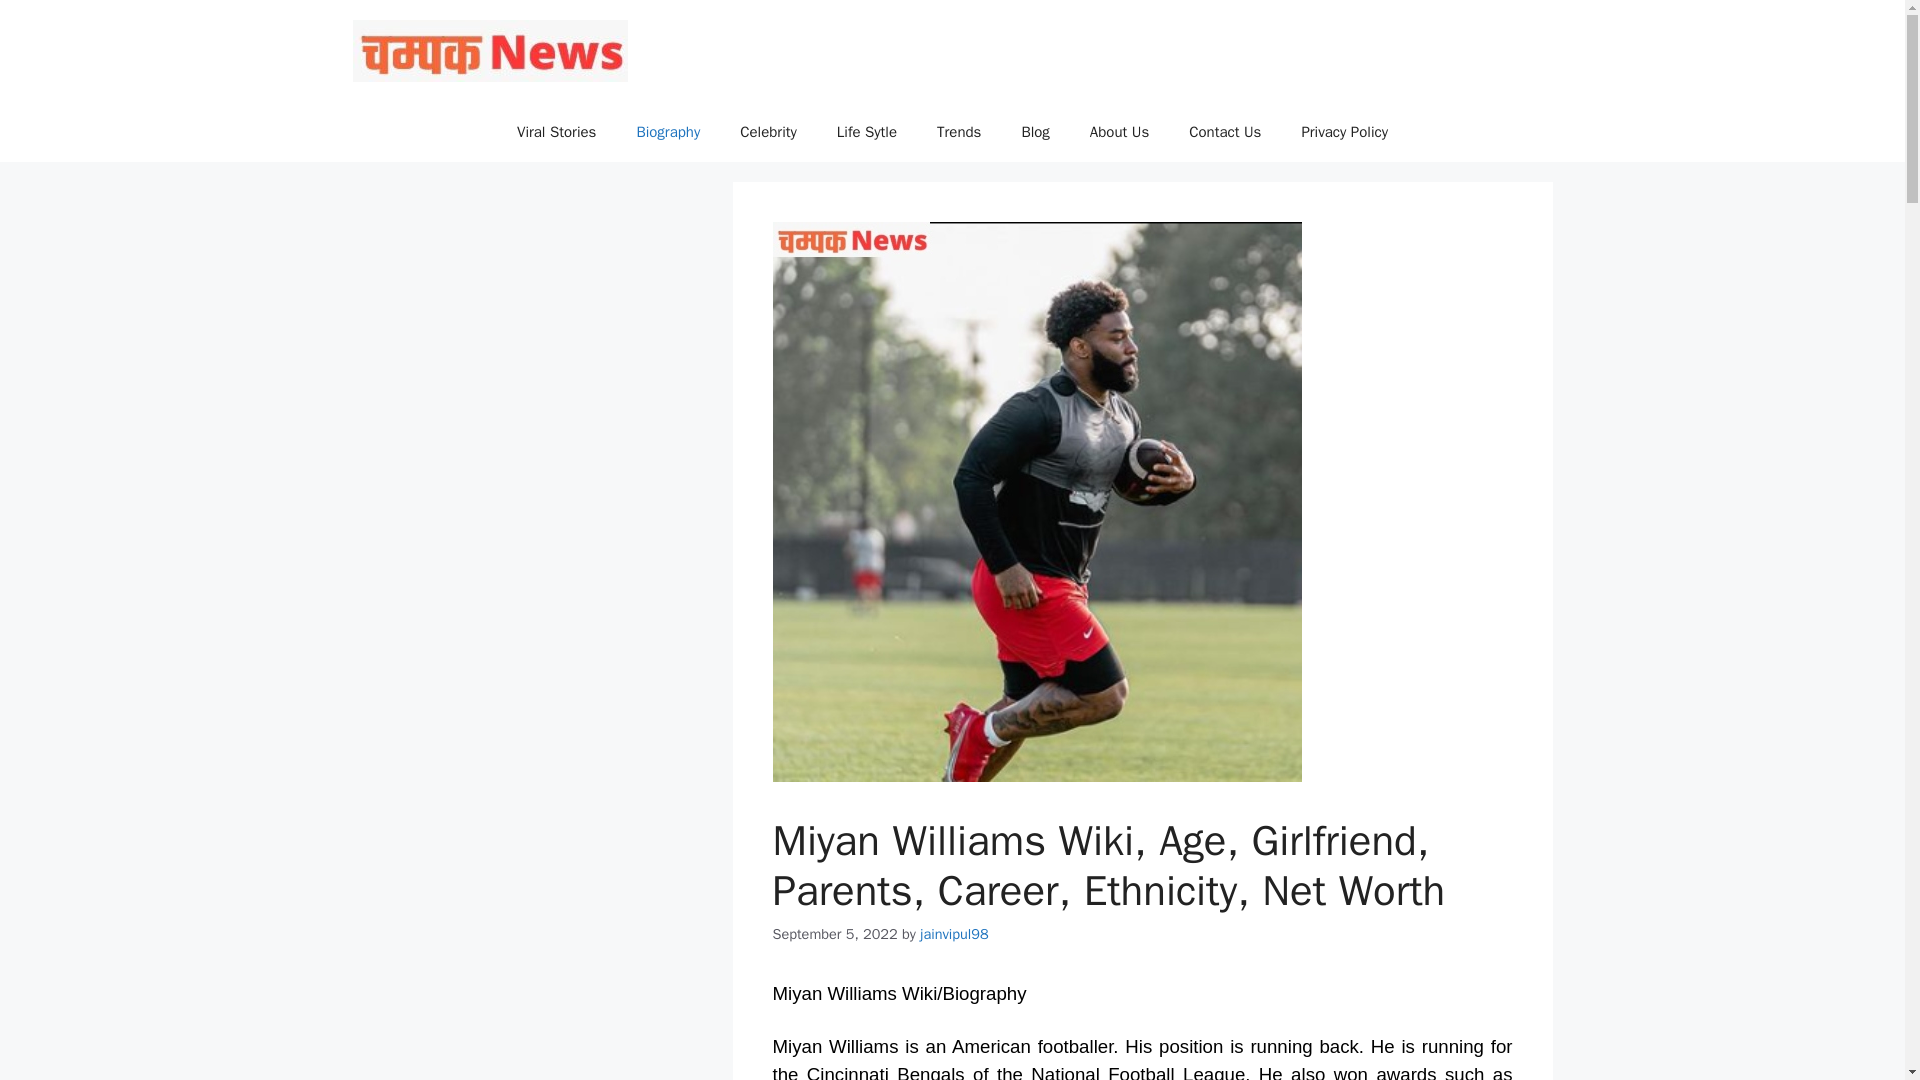 This screenshot has width=1920, height=1080. Describe the element at coordinates (958, 132) in the screenshot. I see `Trends` at that location.